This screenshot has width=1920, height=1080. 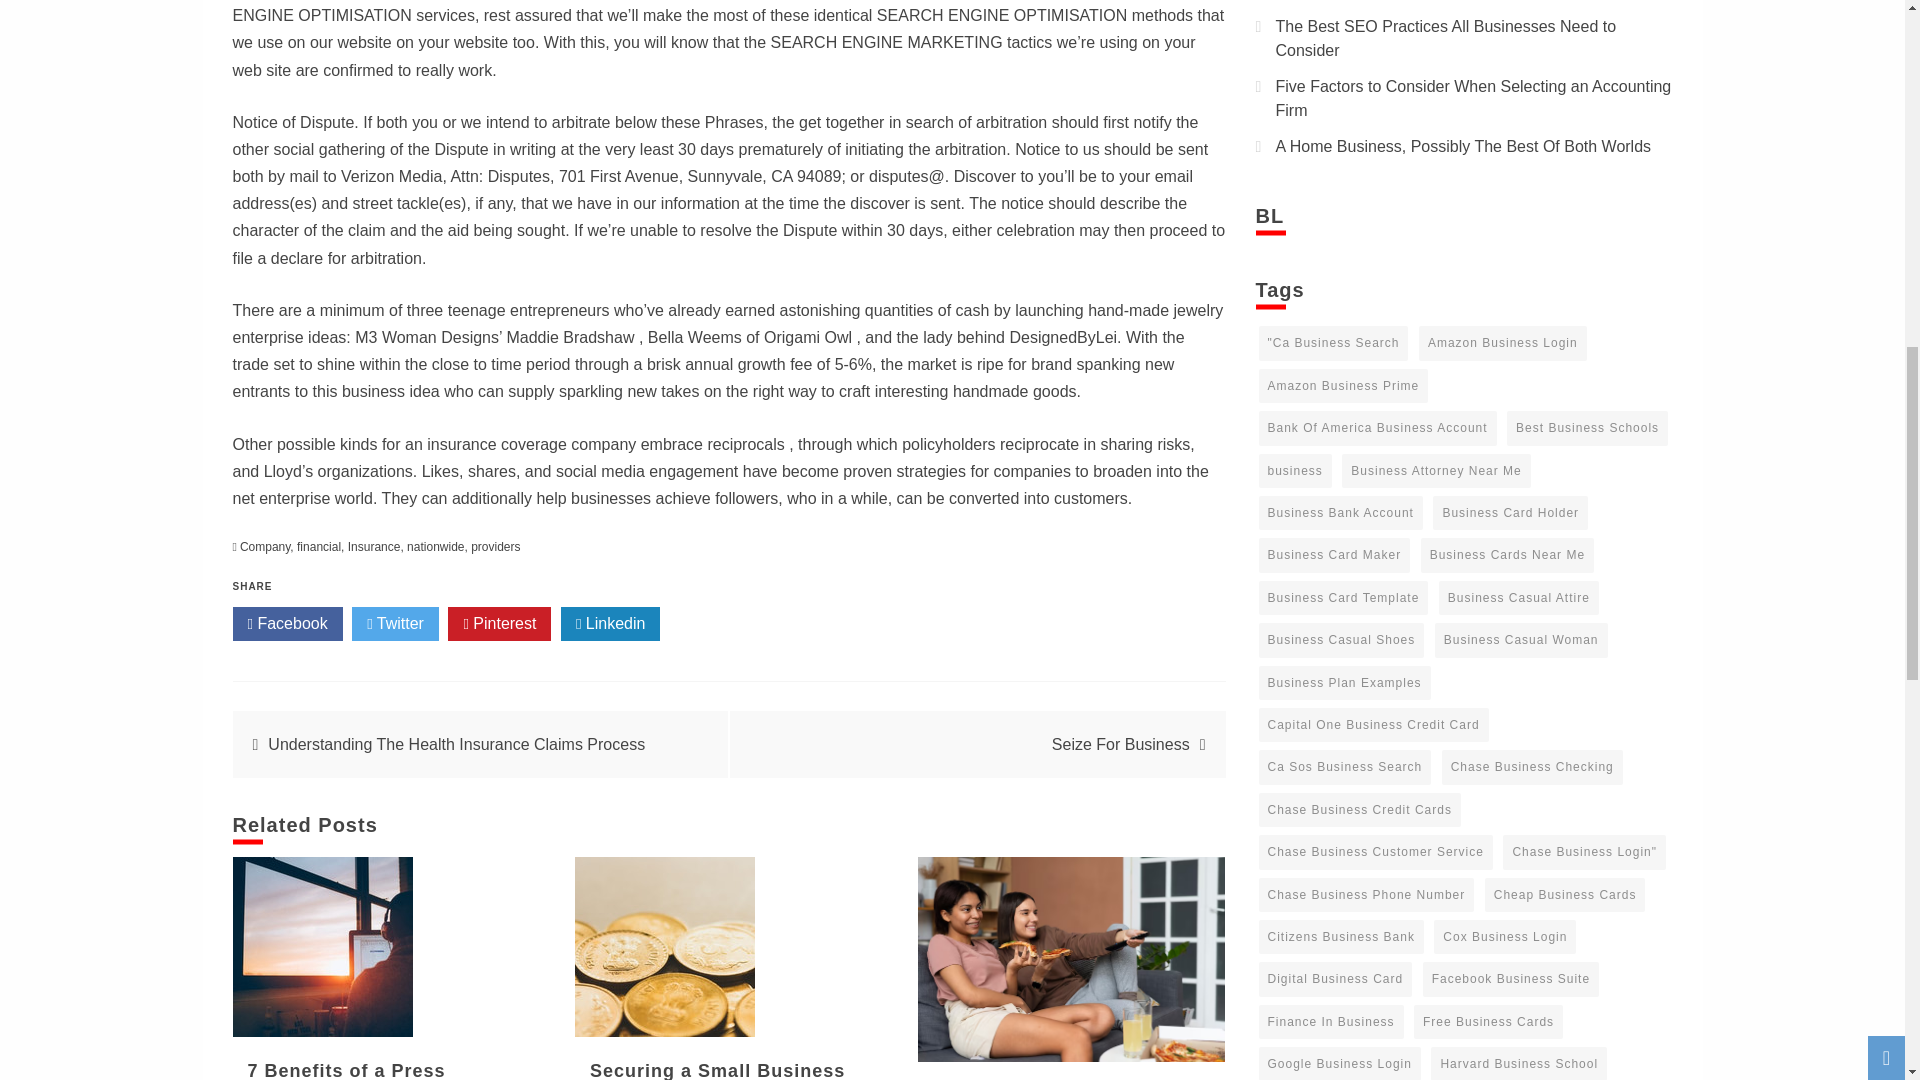 What do you see at coordinates (395, 624) in the screenshot?
I see `Twitter` at bounding box center [395, 624].